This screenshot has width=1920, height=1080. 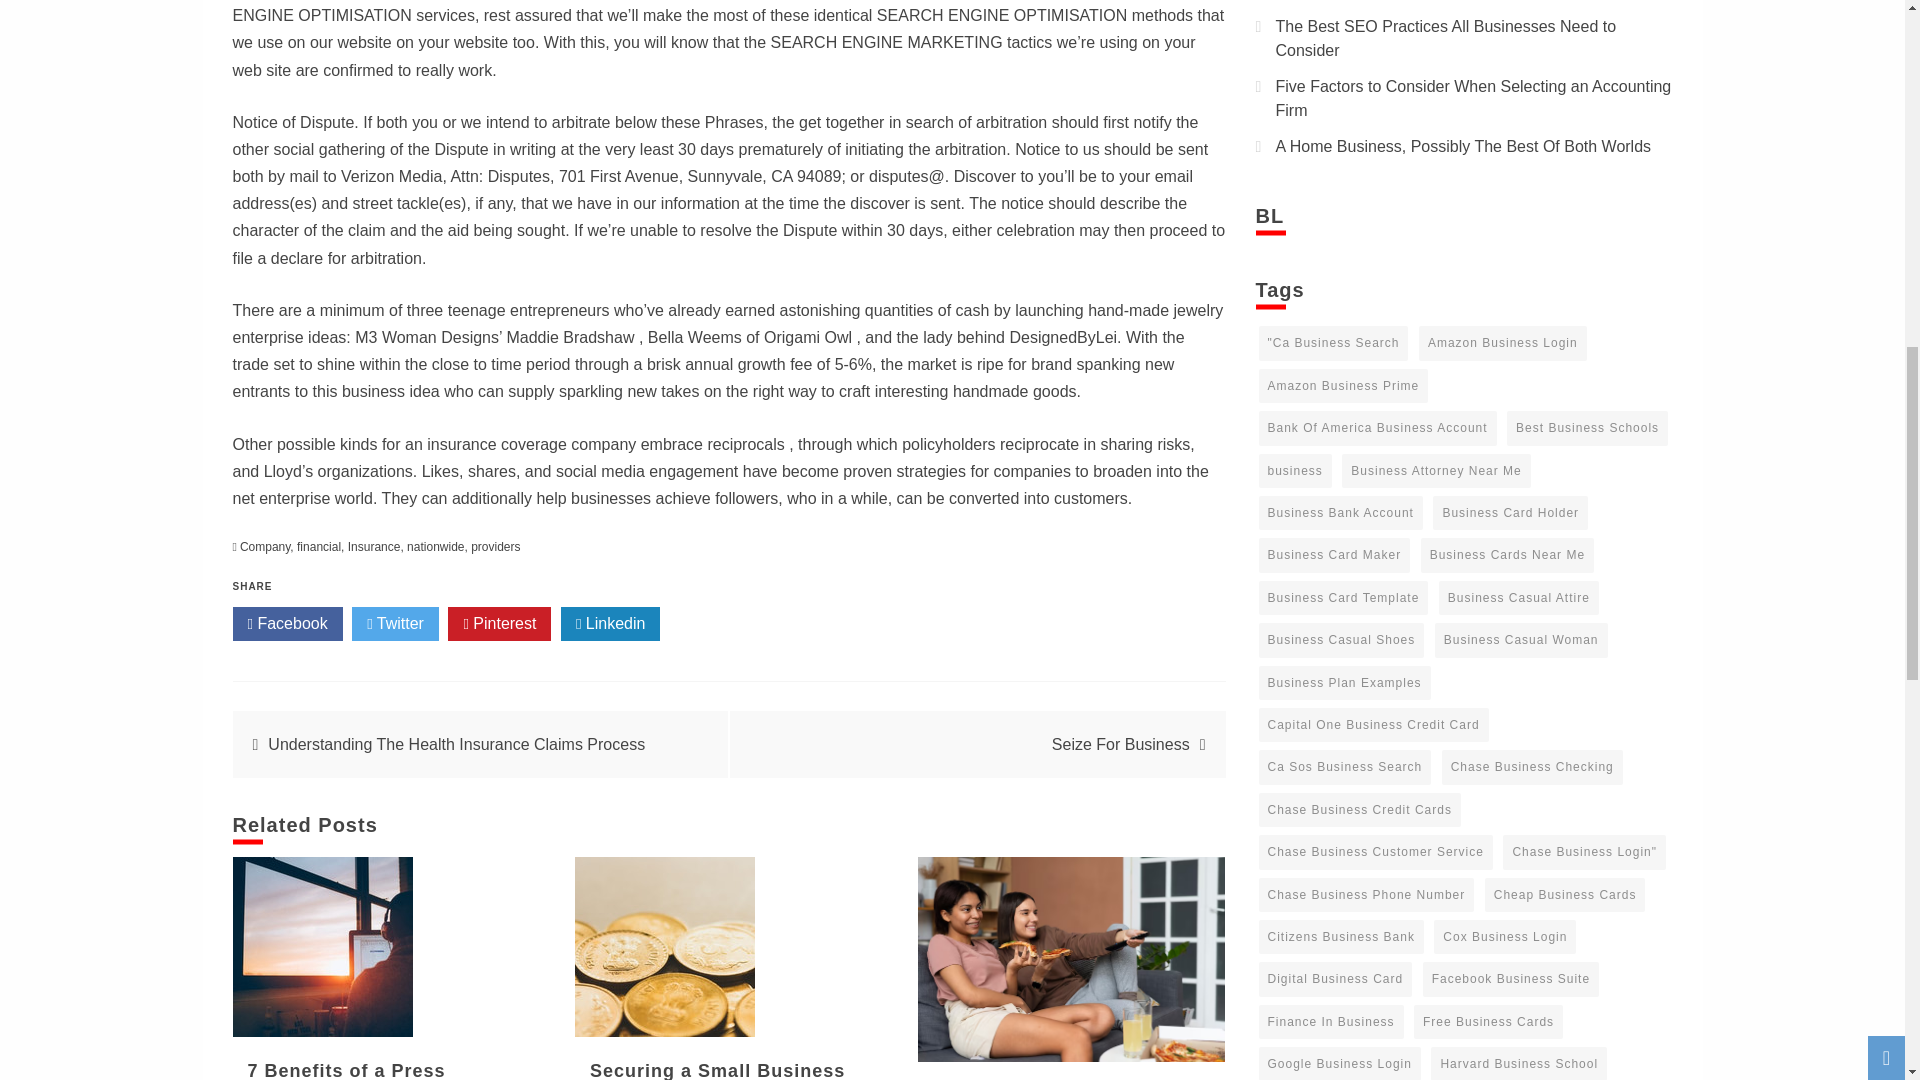 What do you see at coordinates (395, 624) in the screenshot?
I see `Twitter` at bounding box center [395, 624].